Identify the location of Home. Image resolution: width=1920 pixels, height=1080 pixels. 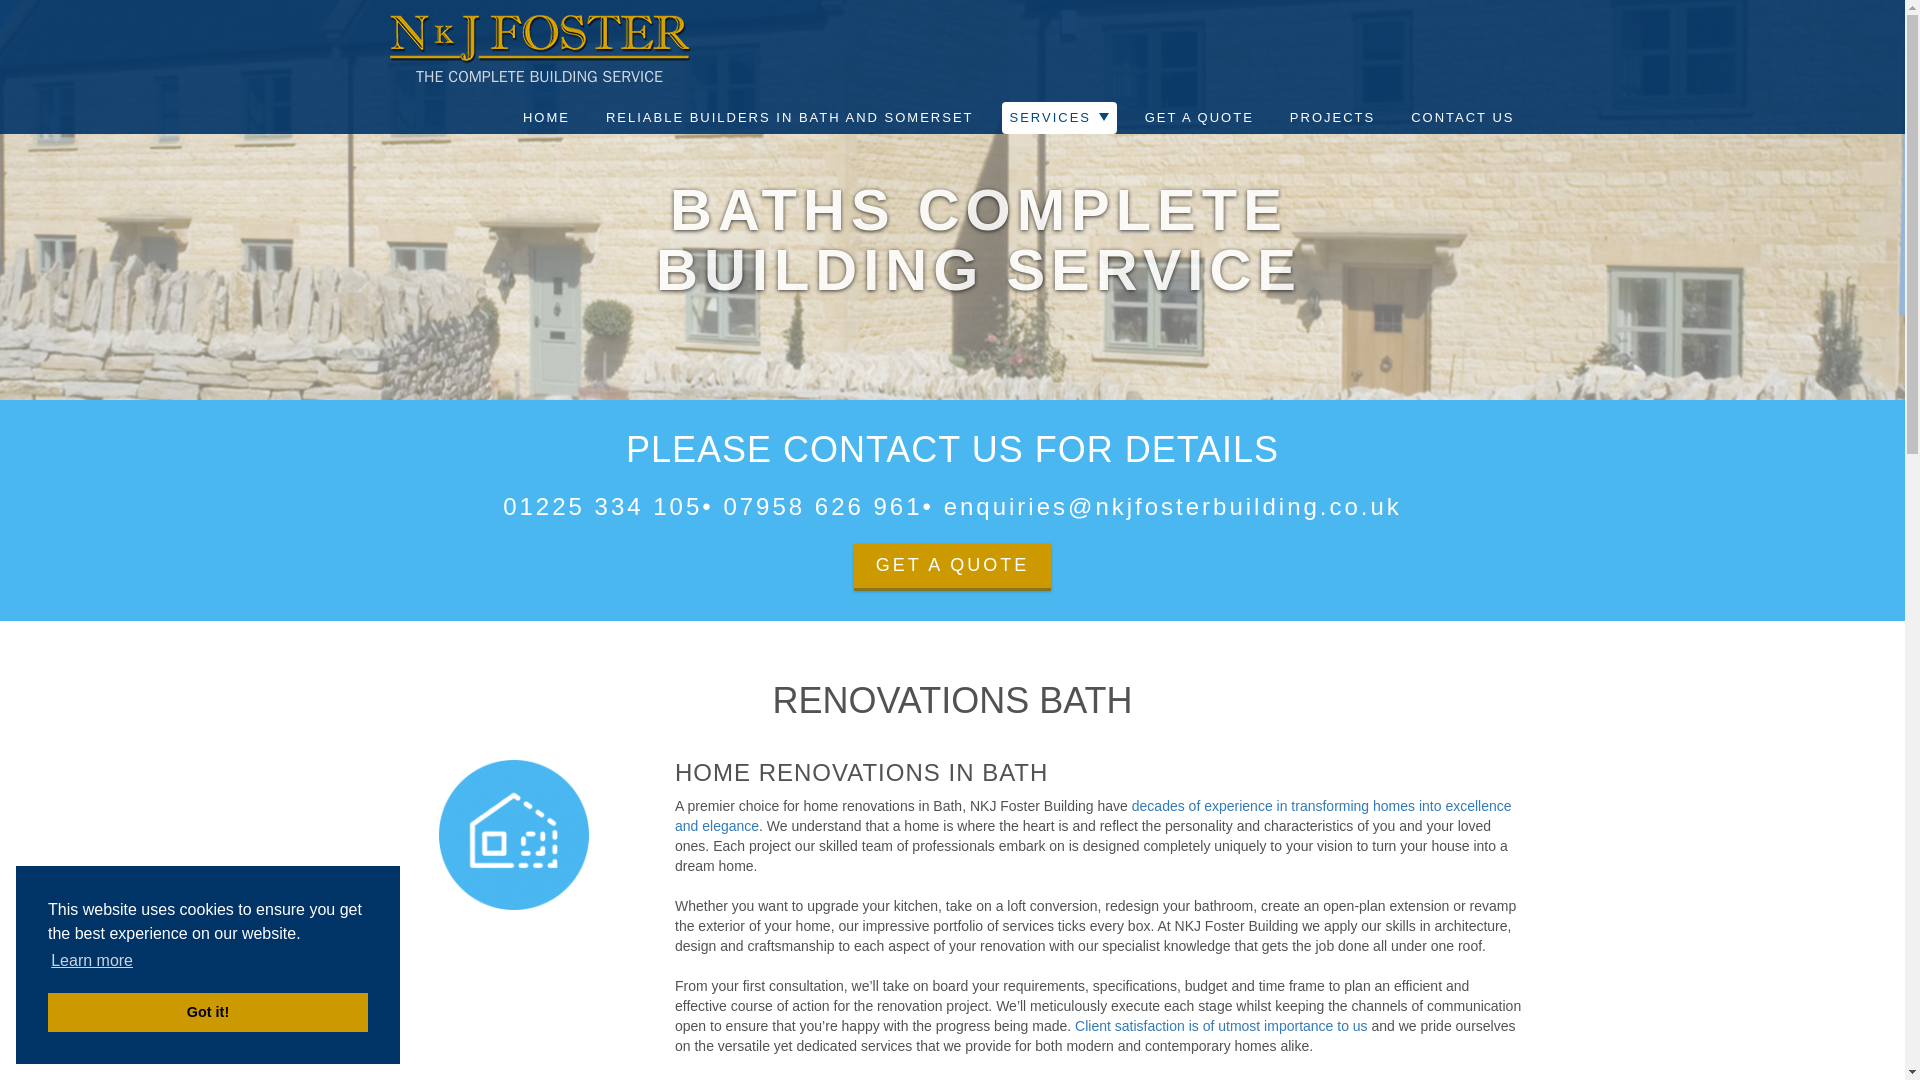
(546, 117).